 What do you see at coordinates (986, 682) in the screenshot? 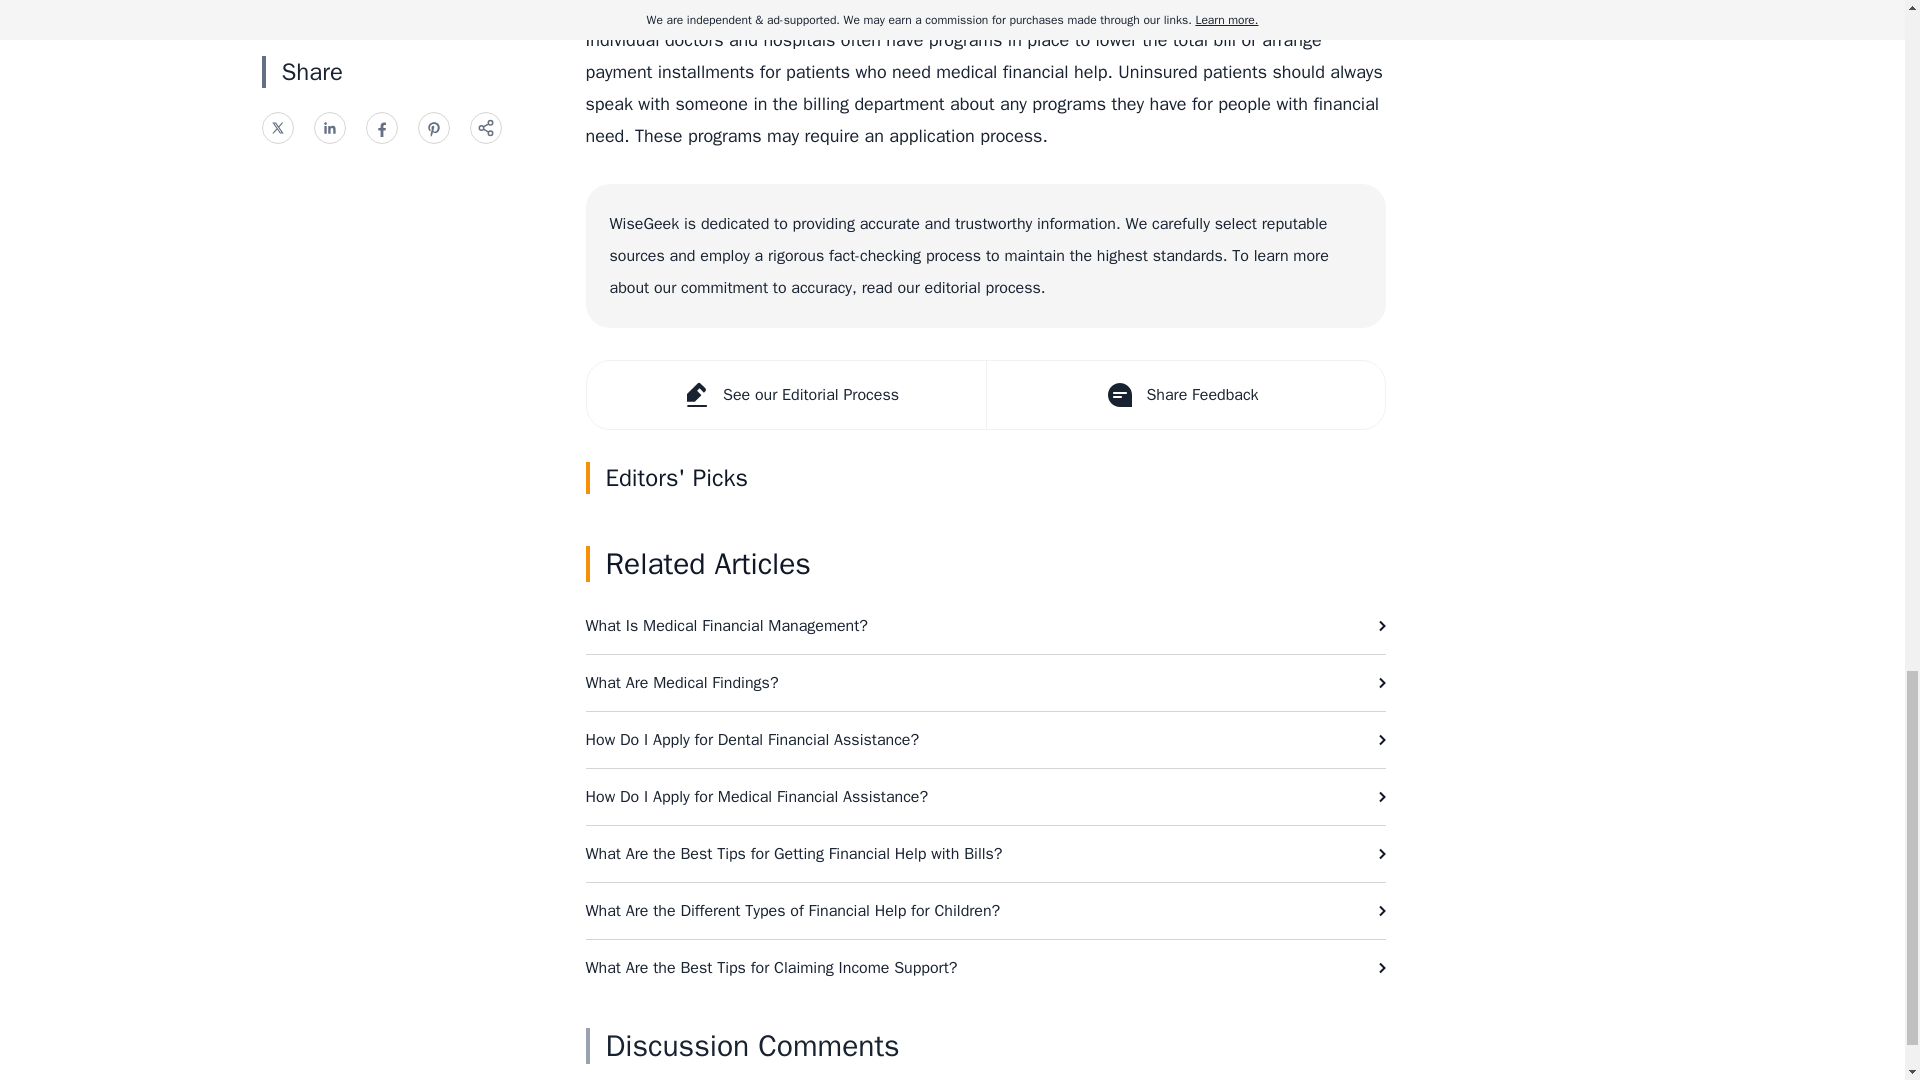
I see `What Are Medical Findings?` at bounding box center [986, 682].